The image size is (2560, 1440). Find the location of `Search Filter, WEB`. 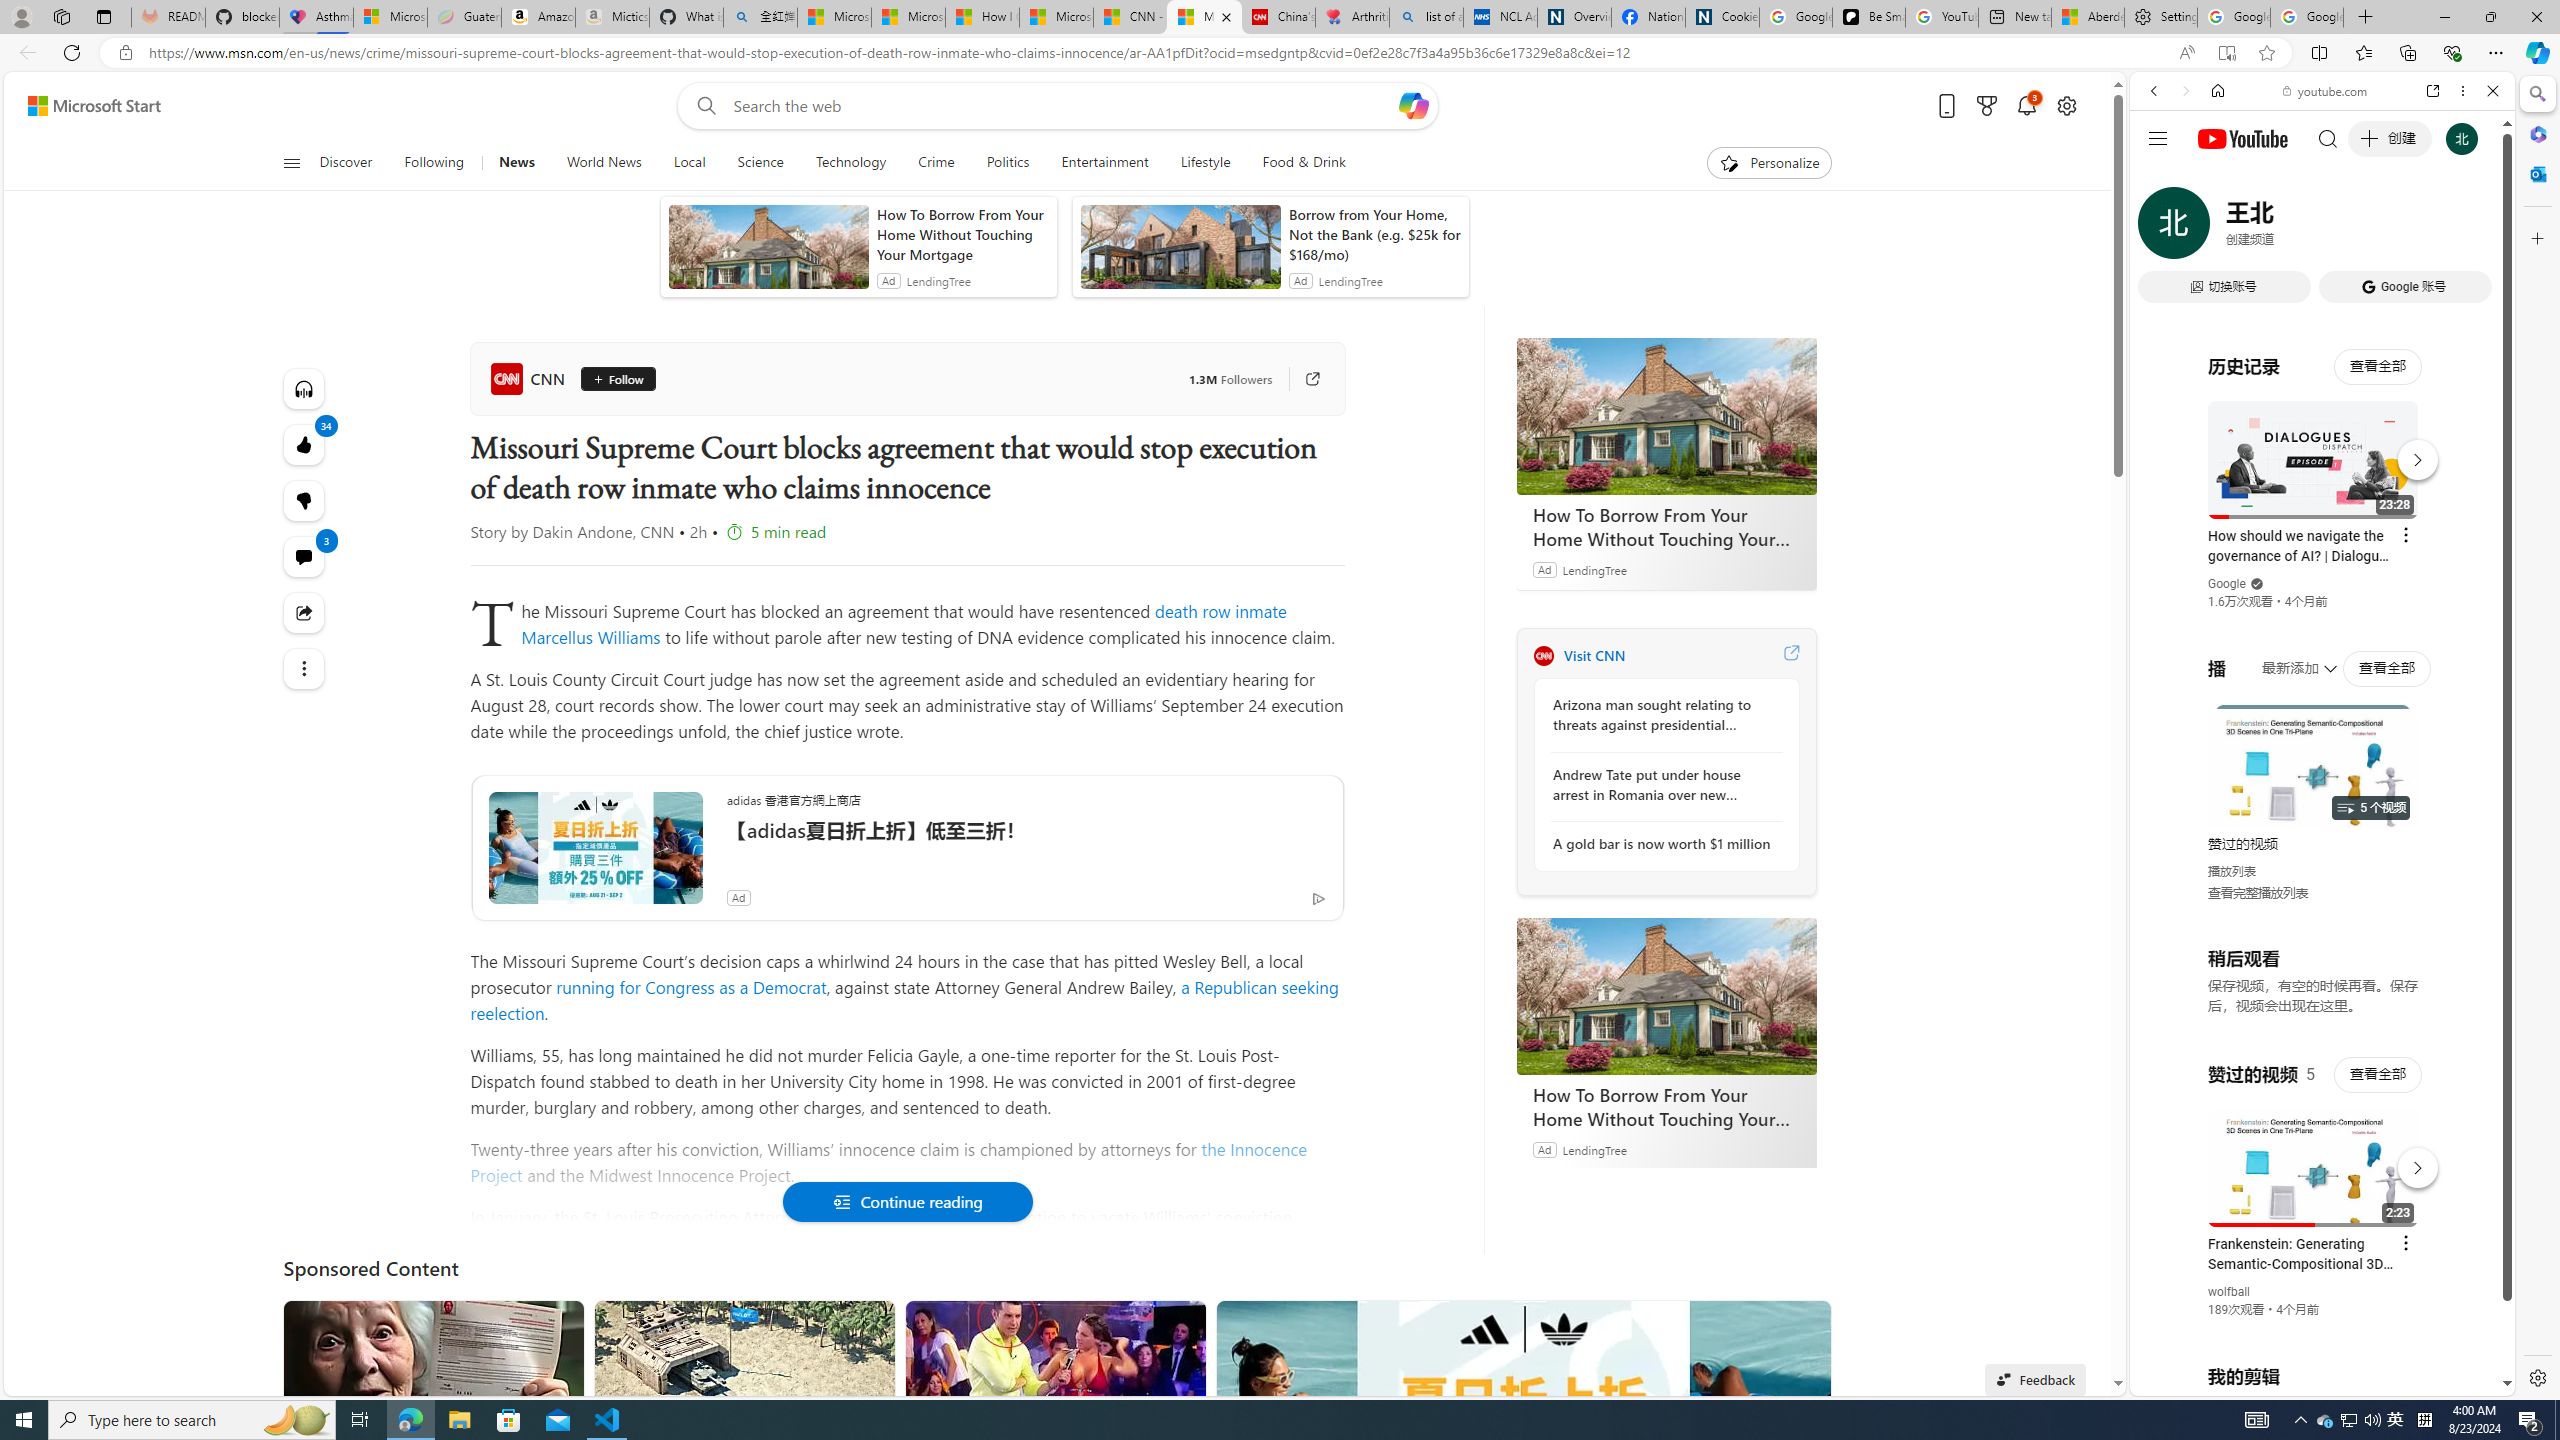

Search Filter, WEB is located at coordinates (2163, 228).